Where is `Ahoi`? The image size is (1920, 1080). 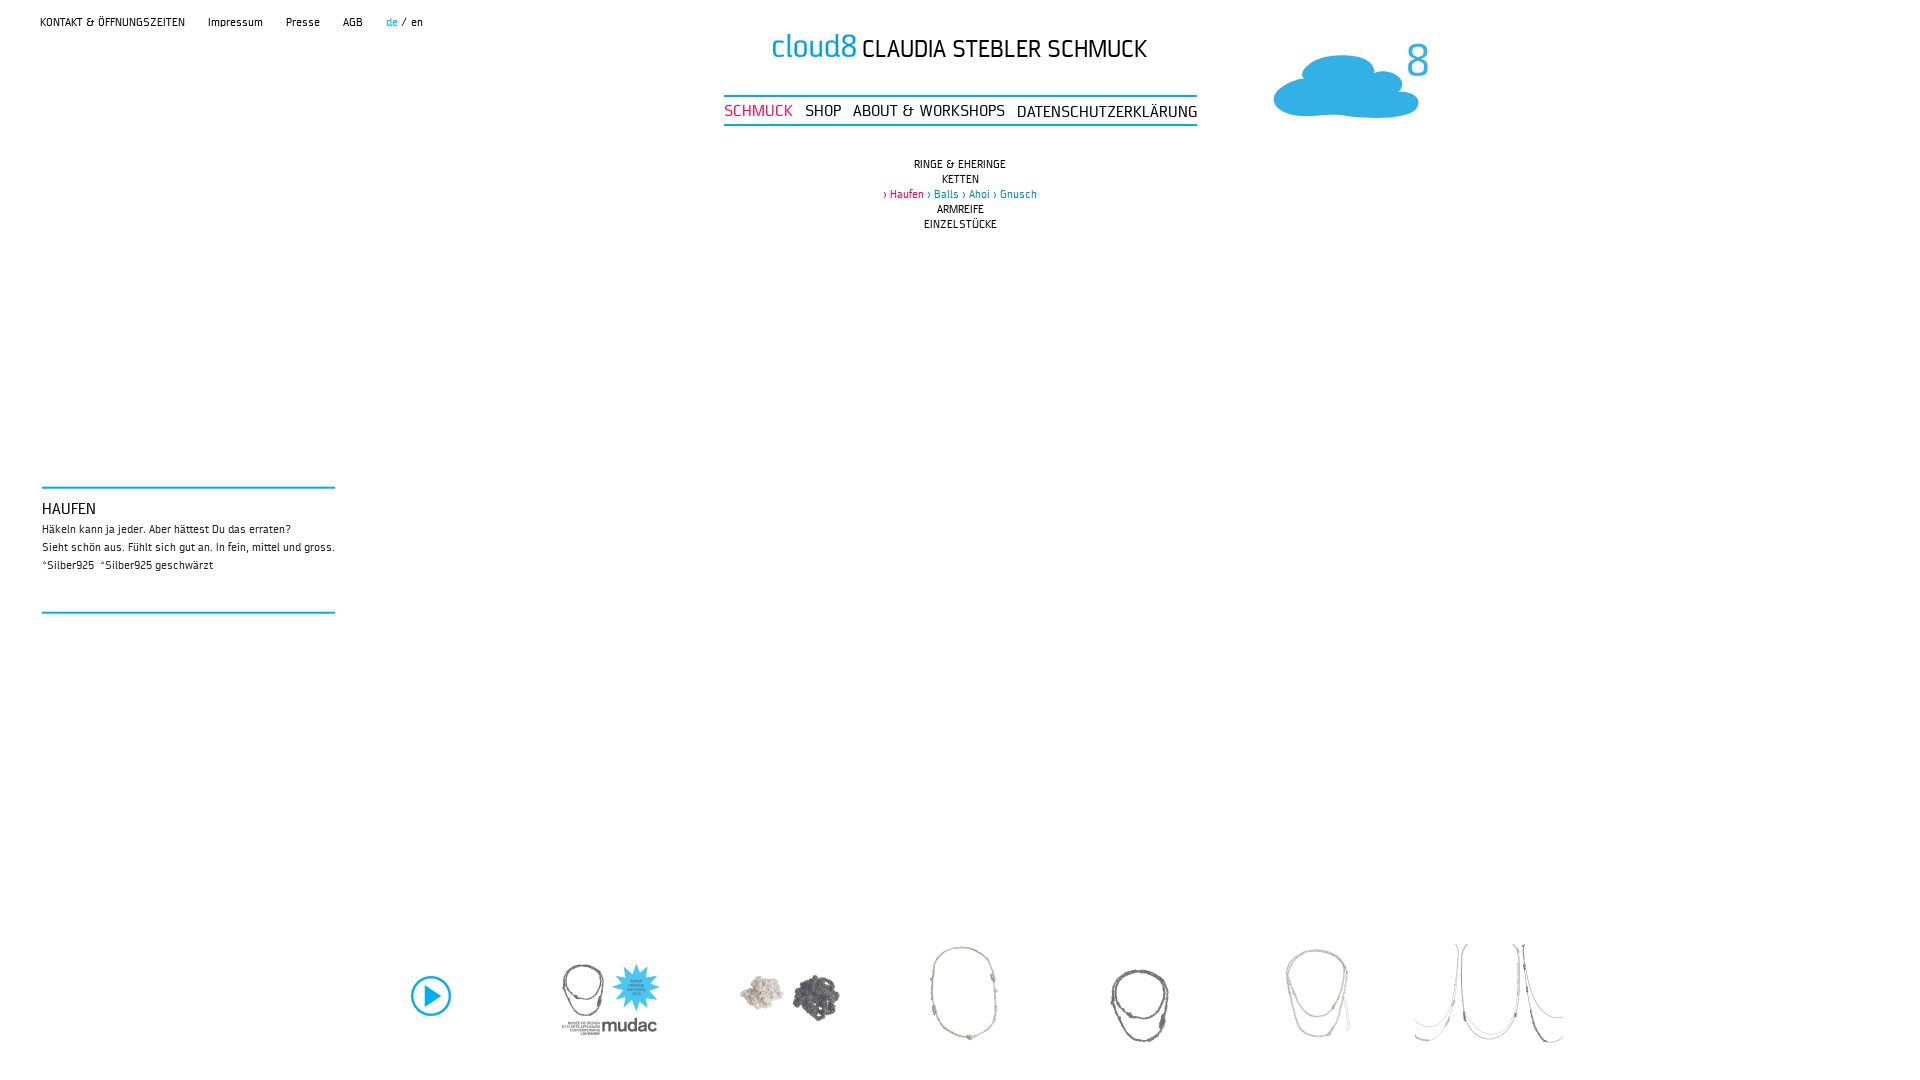
Ahoi is located at coordinates (976, 195).